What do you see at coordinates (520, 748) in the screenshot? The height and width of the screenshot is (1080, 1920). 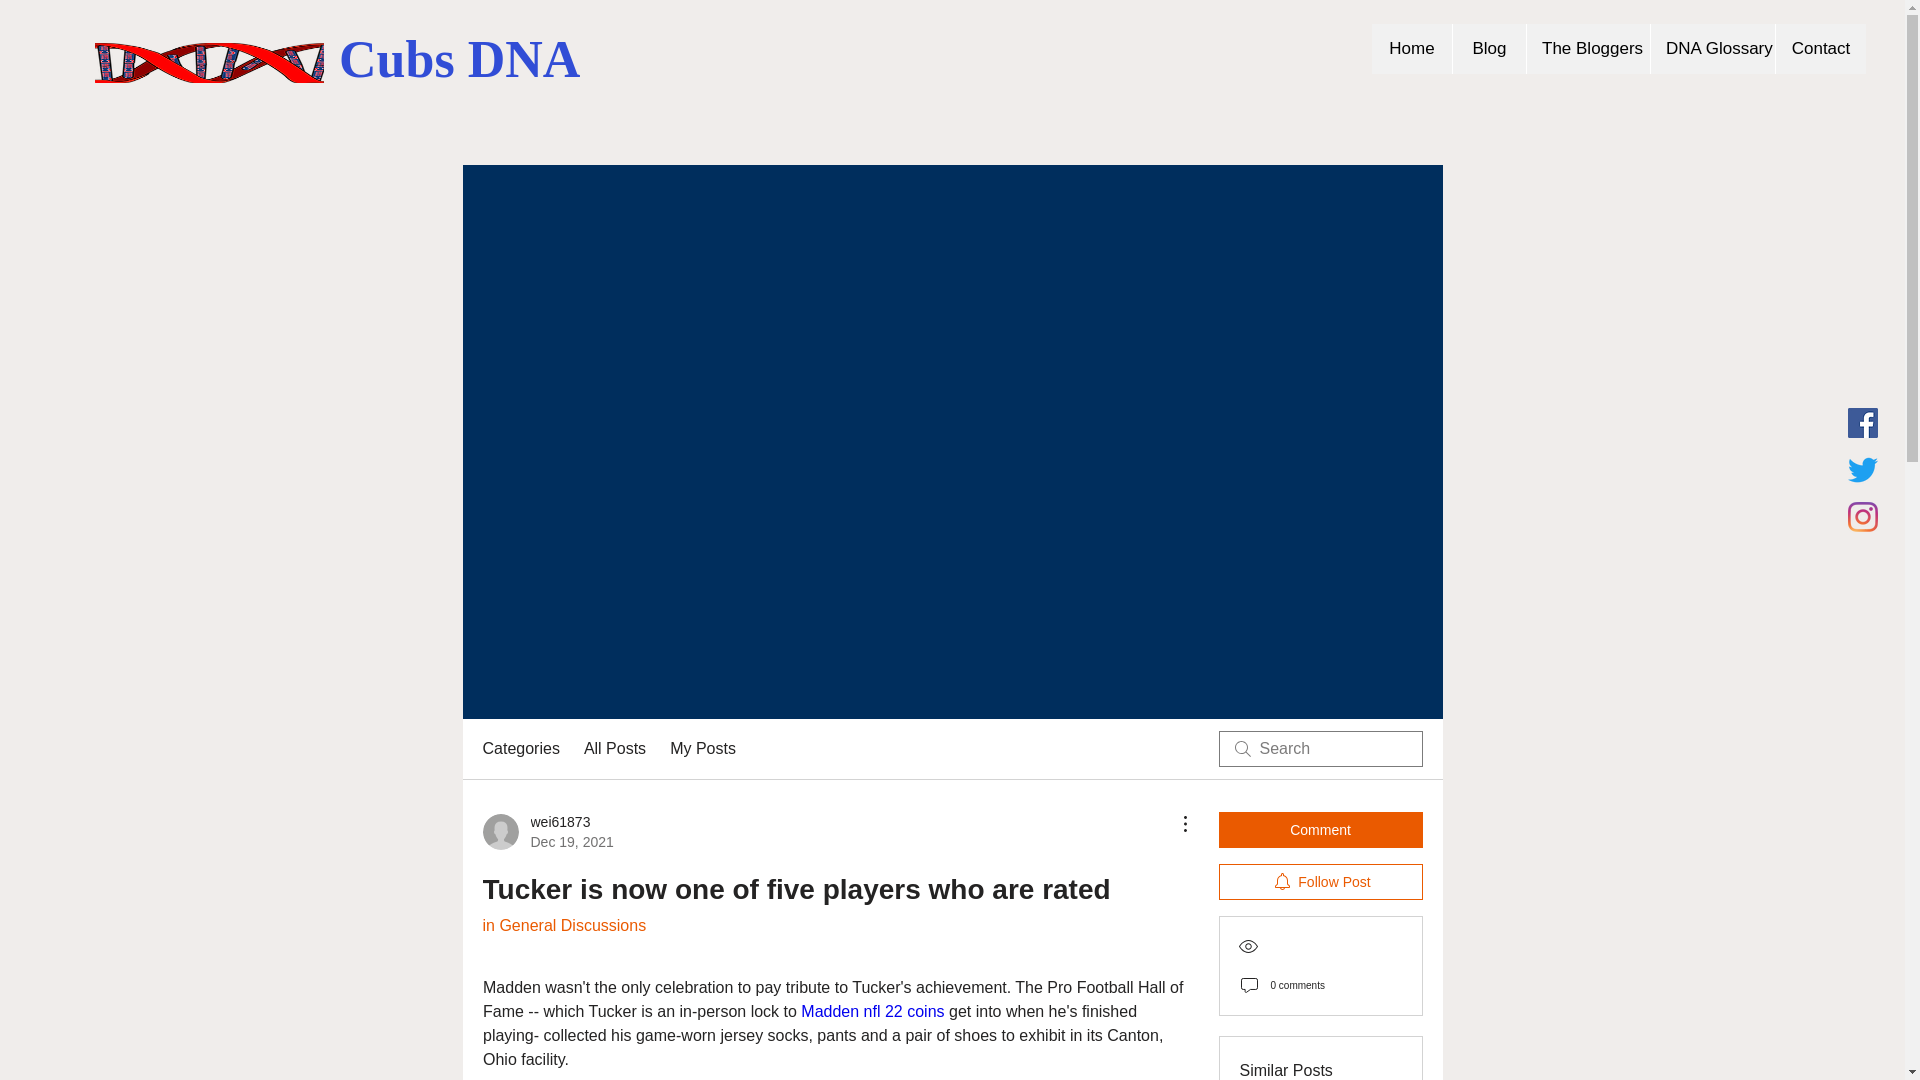 I see `All Posts` at bounding box center [520, 748].